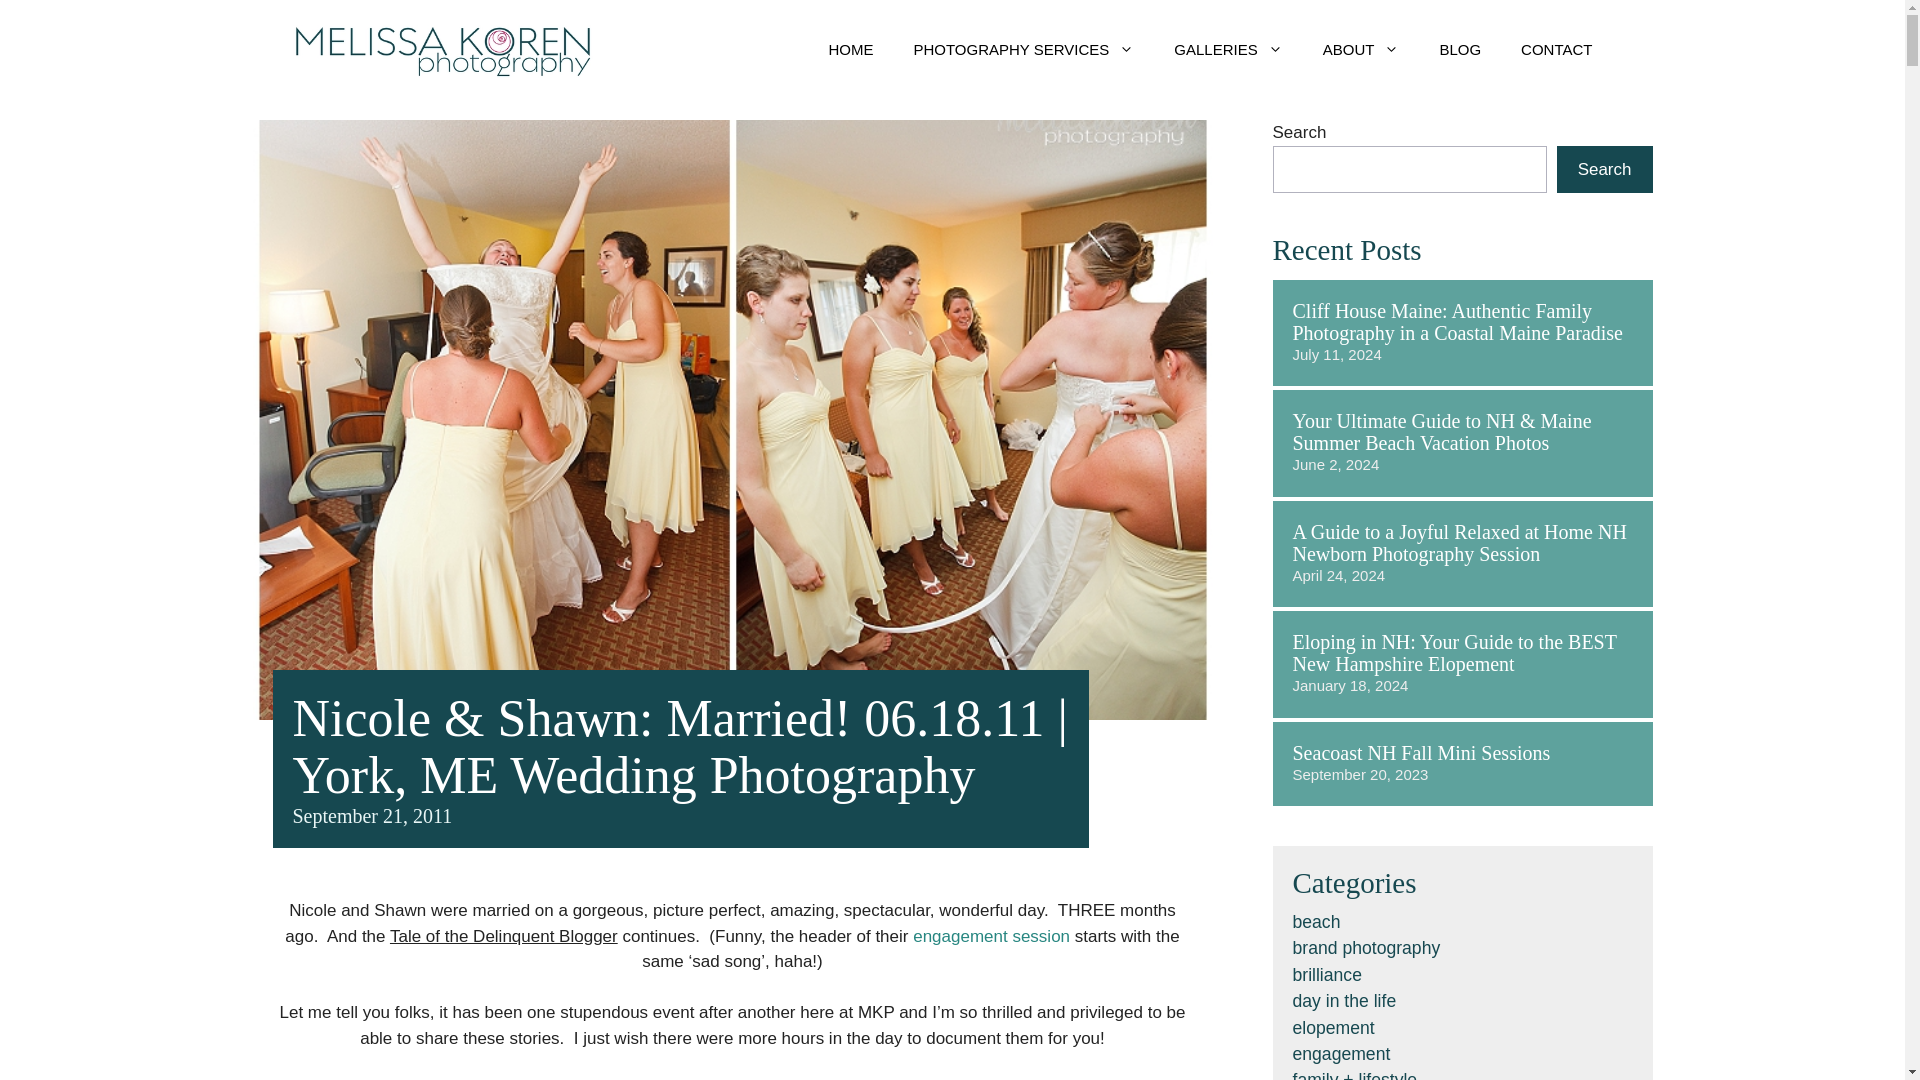  What do you see at coordinates (1605, 170) in the screenshot?
I see `Search` at bounding box center [1605, 170].